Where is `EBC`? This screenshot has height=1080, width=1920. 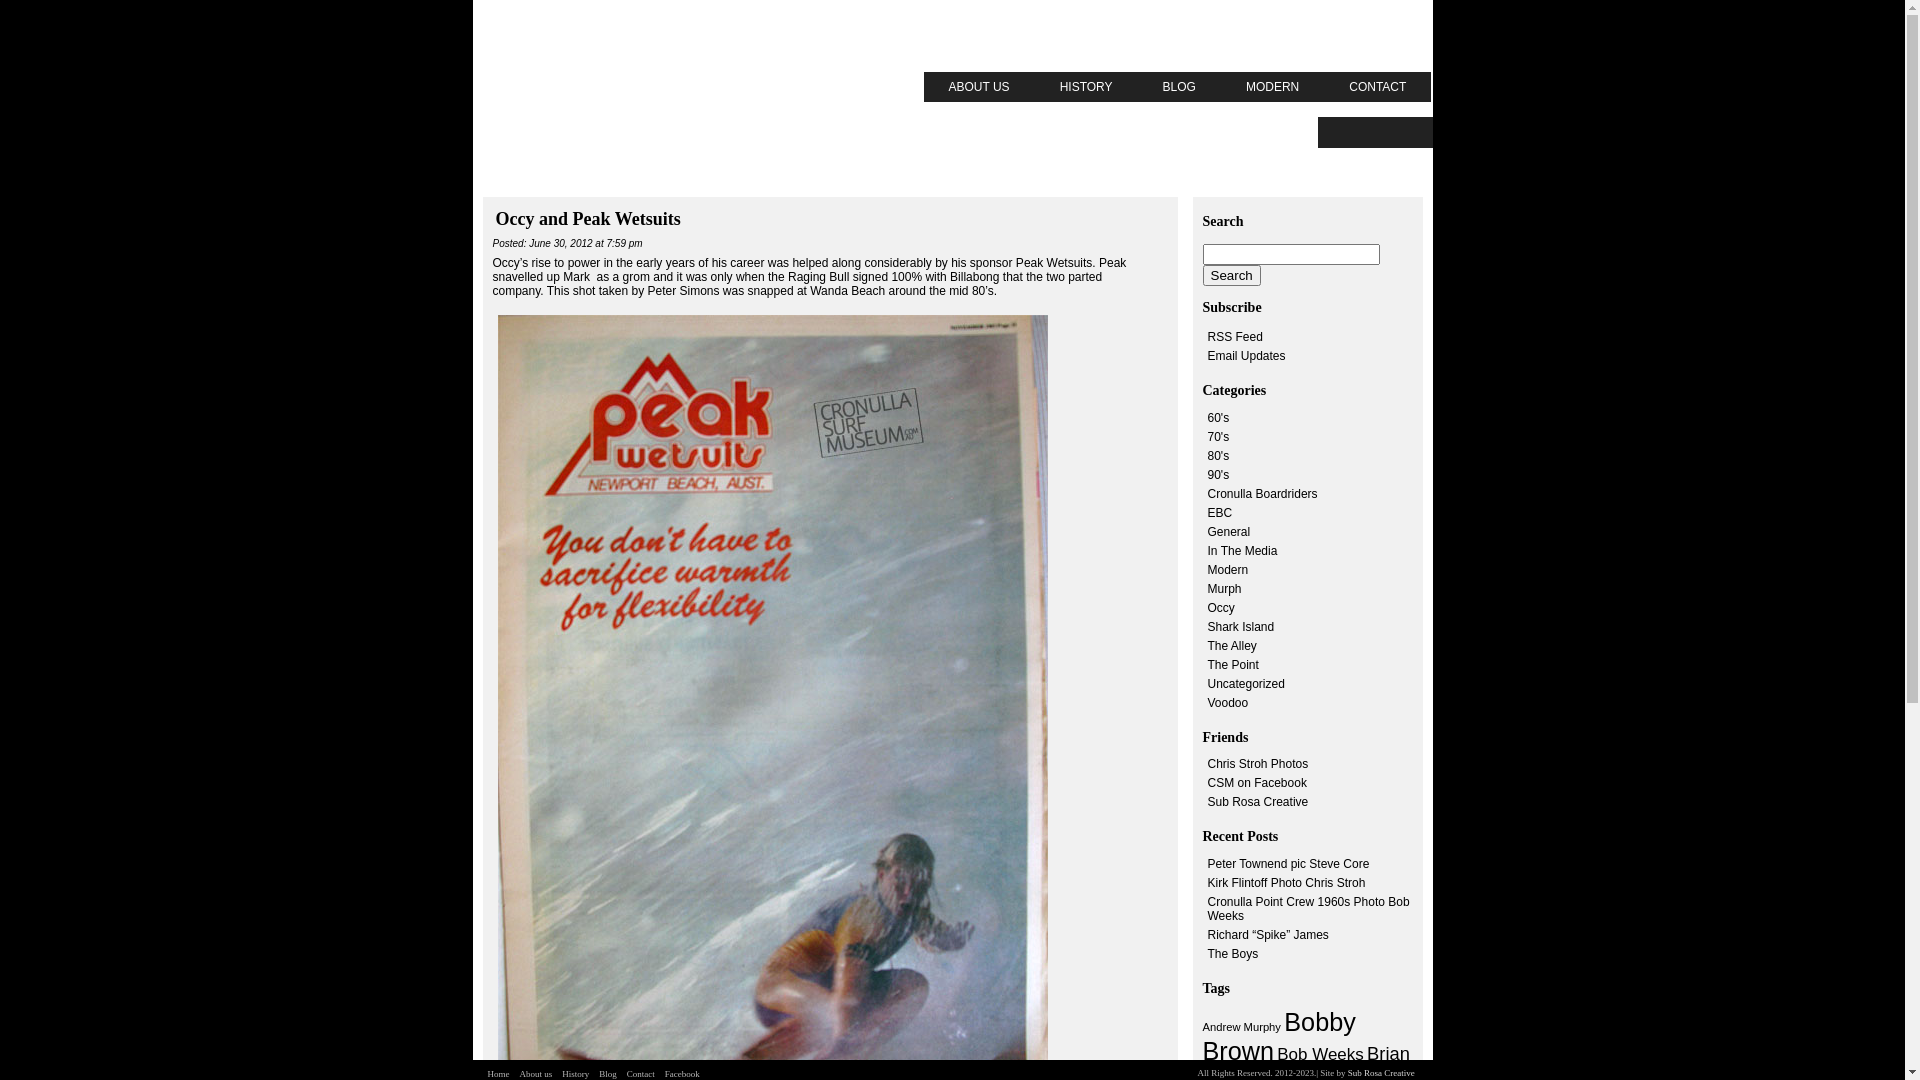
EBC is located at coordinates (1220, 513).